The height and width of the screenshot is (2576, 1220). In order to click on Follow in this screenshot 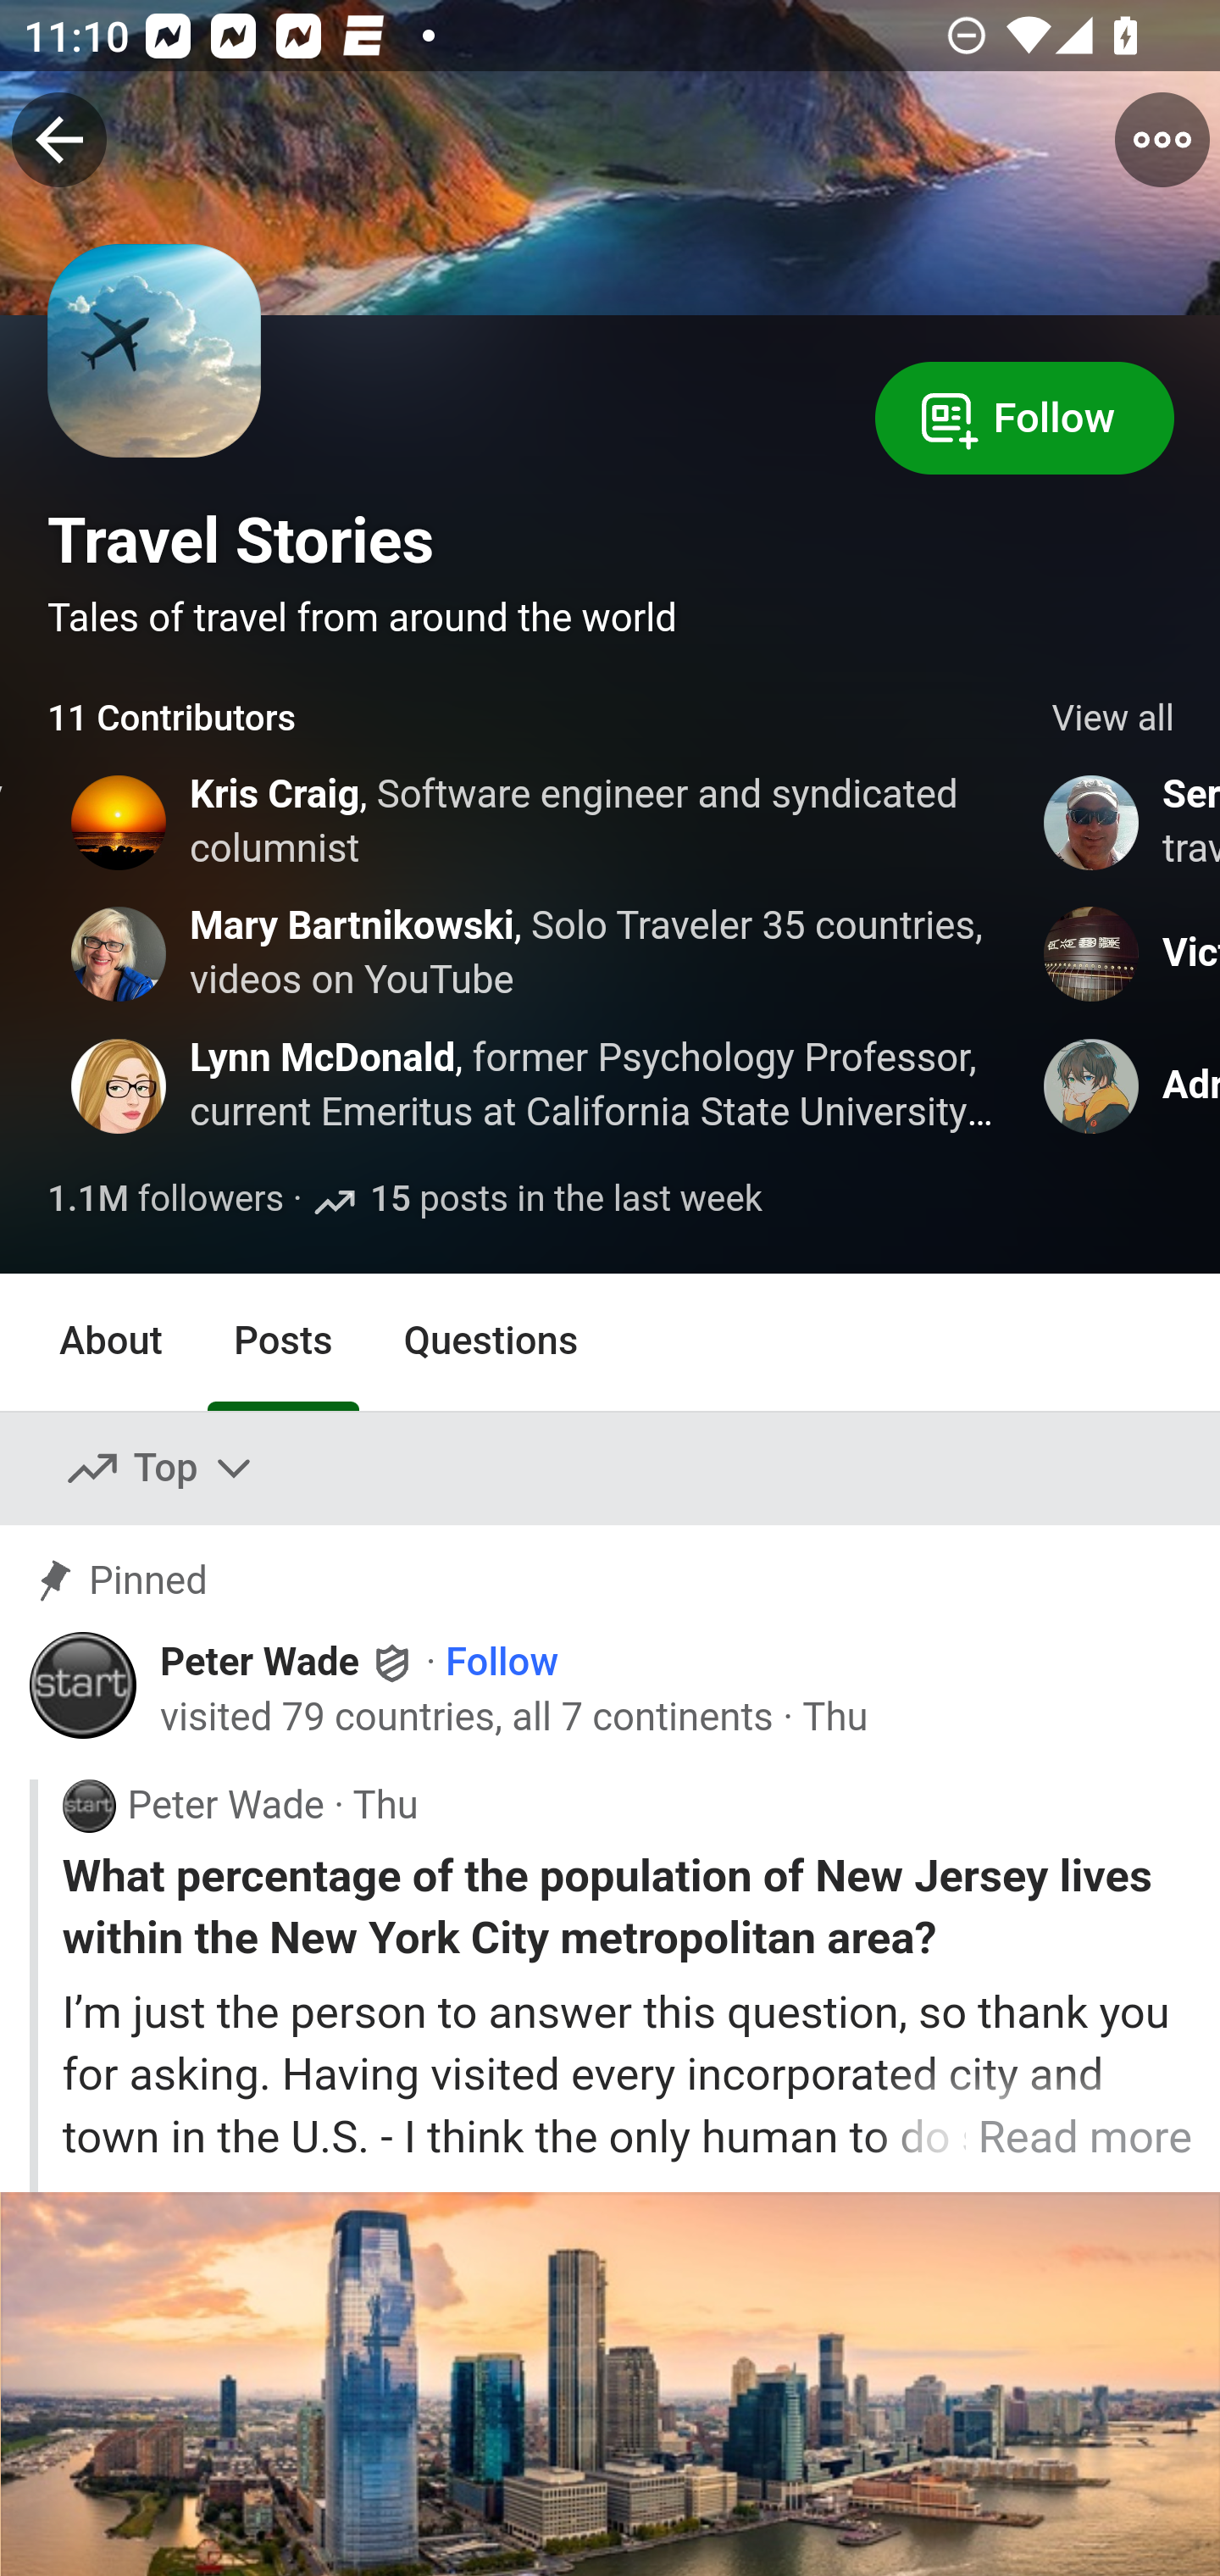, I will do `click(1024, 415)`.